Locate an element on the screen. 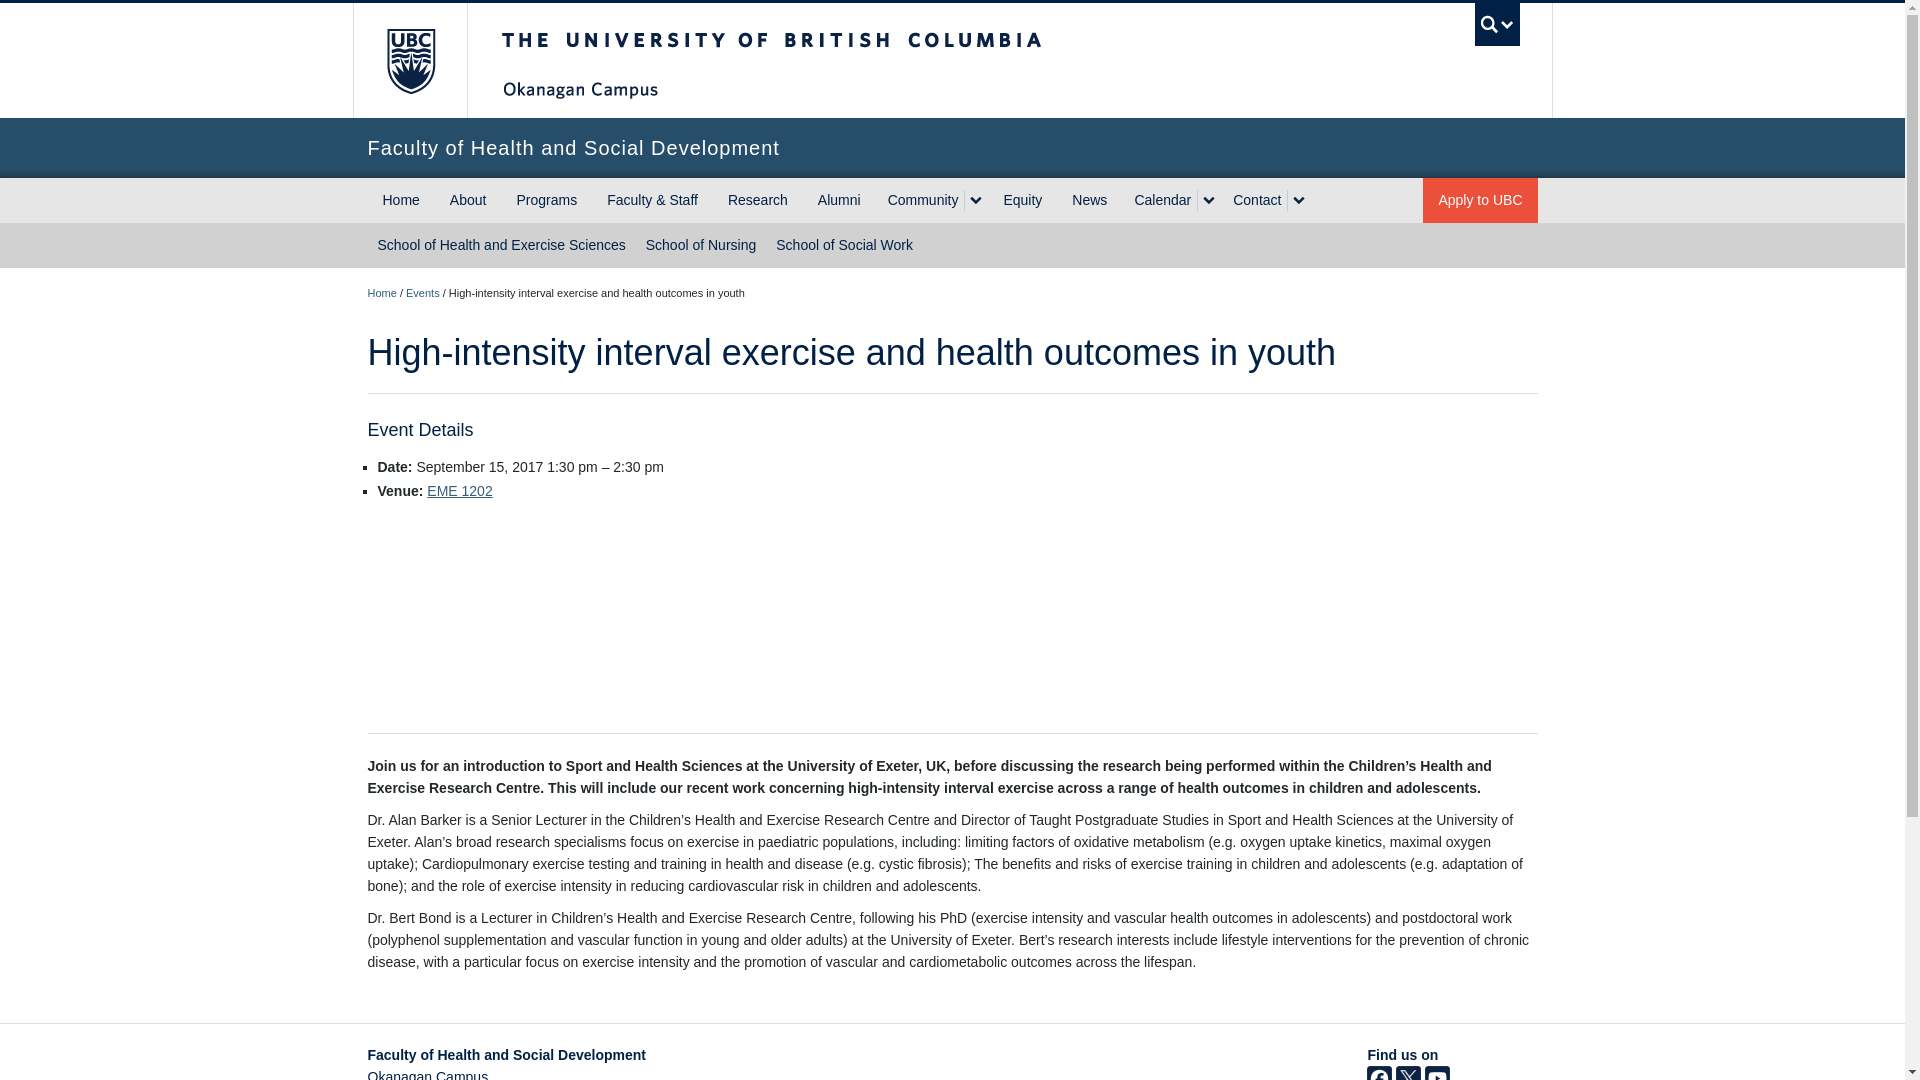 This screenshot has width=1920, height=1080. The University of British Columbia is located at coordinates (408, 60).